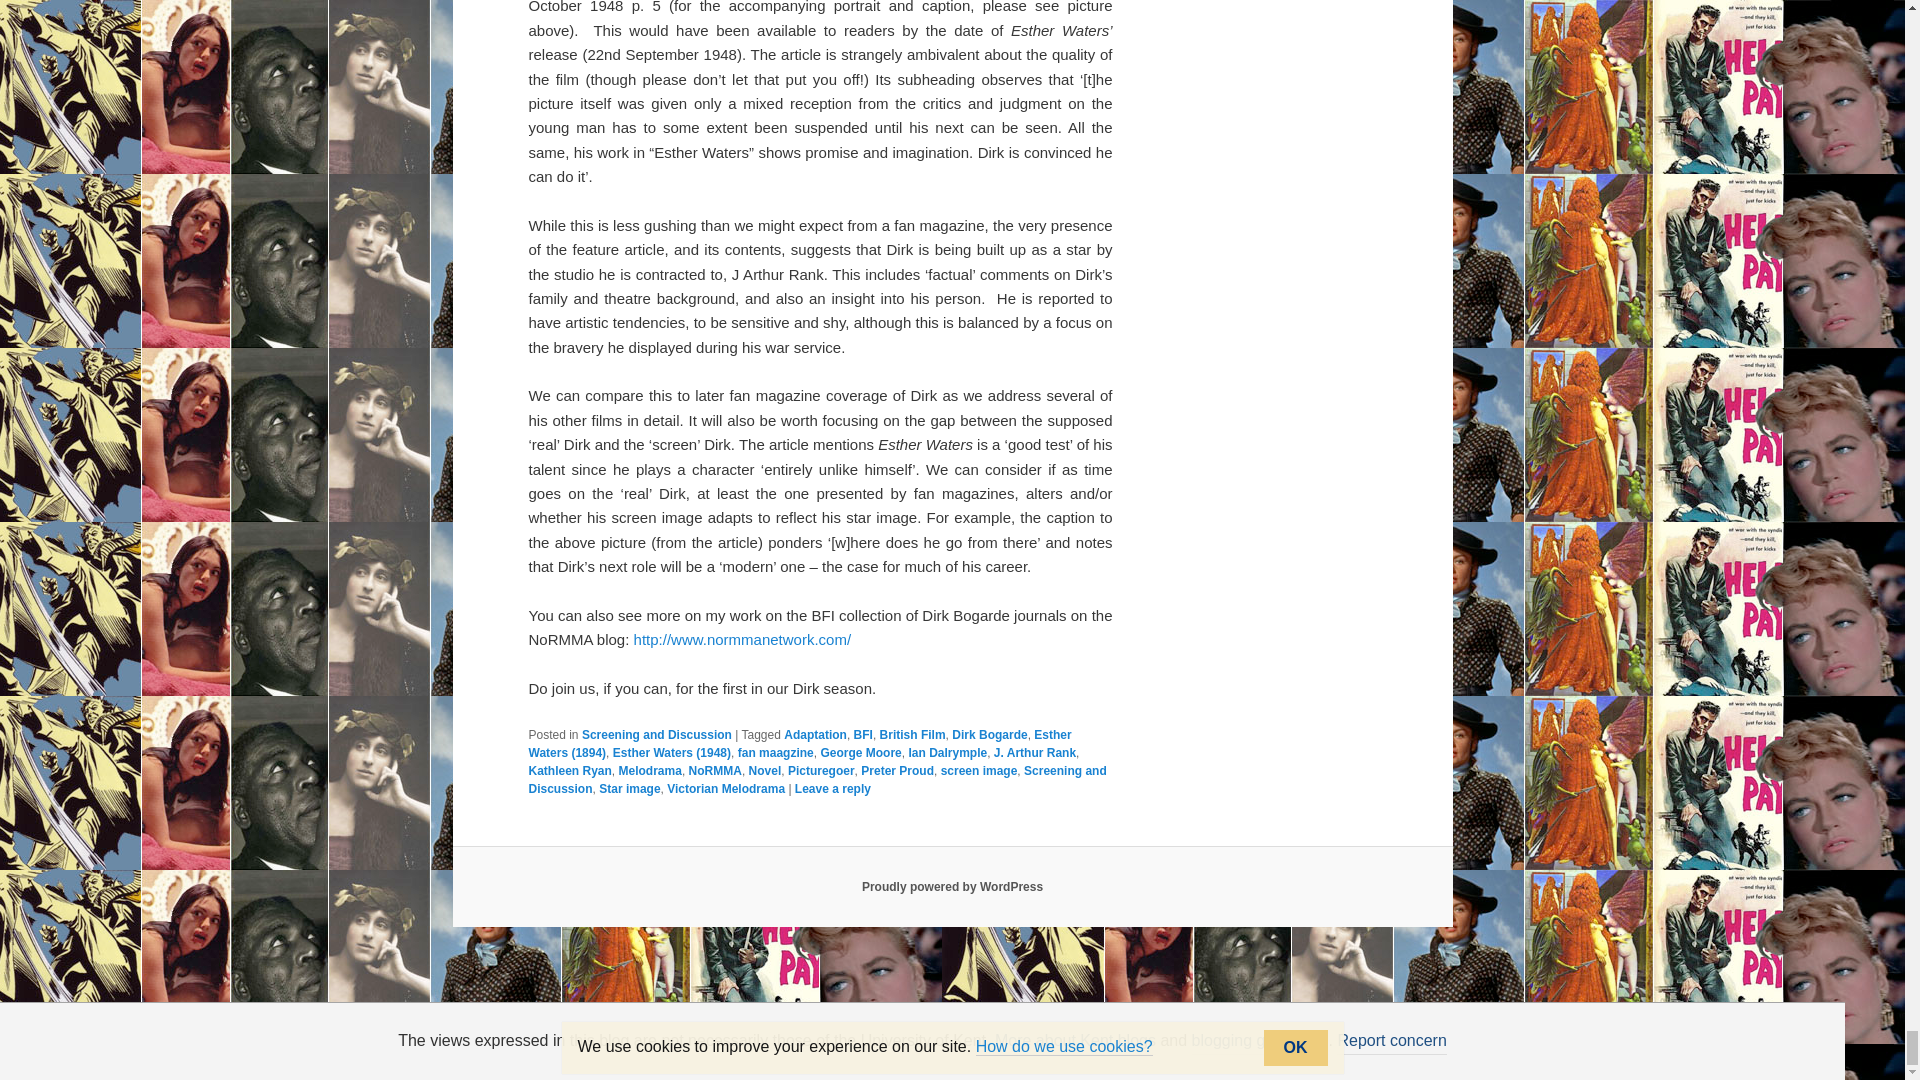 The height and width of the screenshot is (1080, 1920). Describe the element at coordinates (952, 887) in the screenshot. I see `Semantic Personal Publishing Platform` at that location.